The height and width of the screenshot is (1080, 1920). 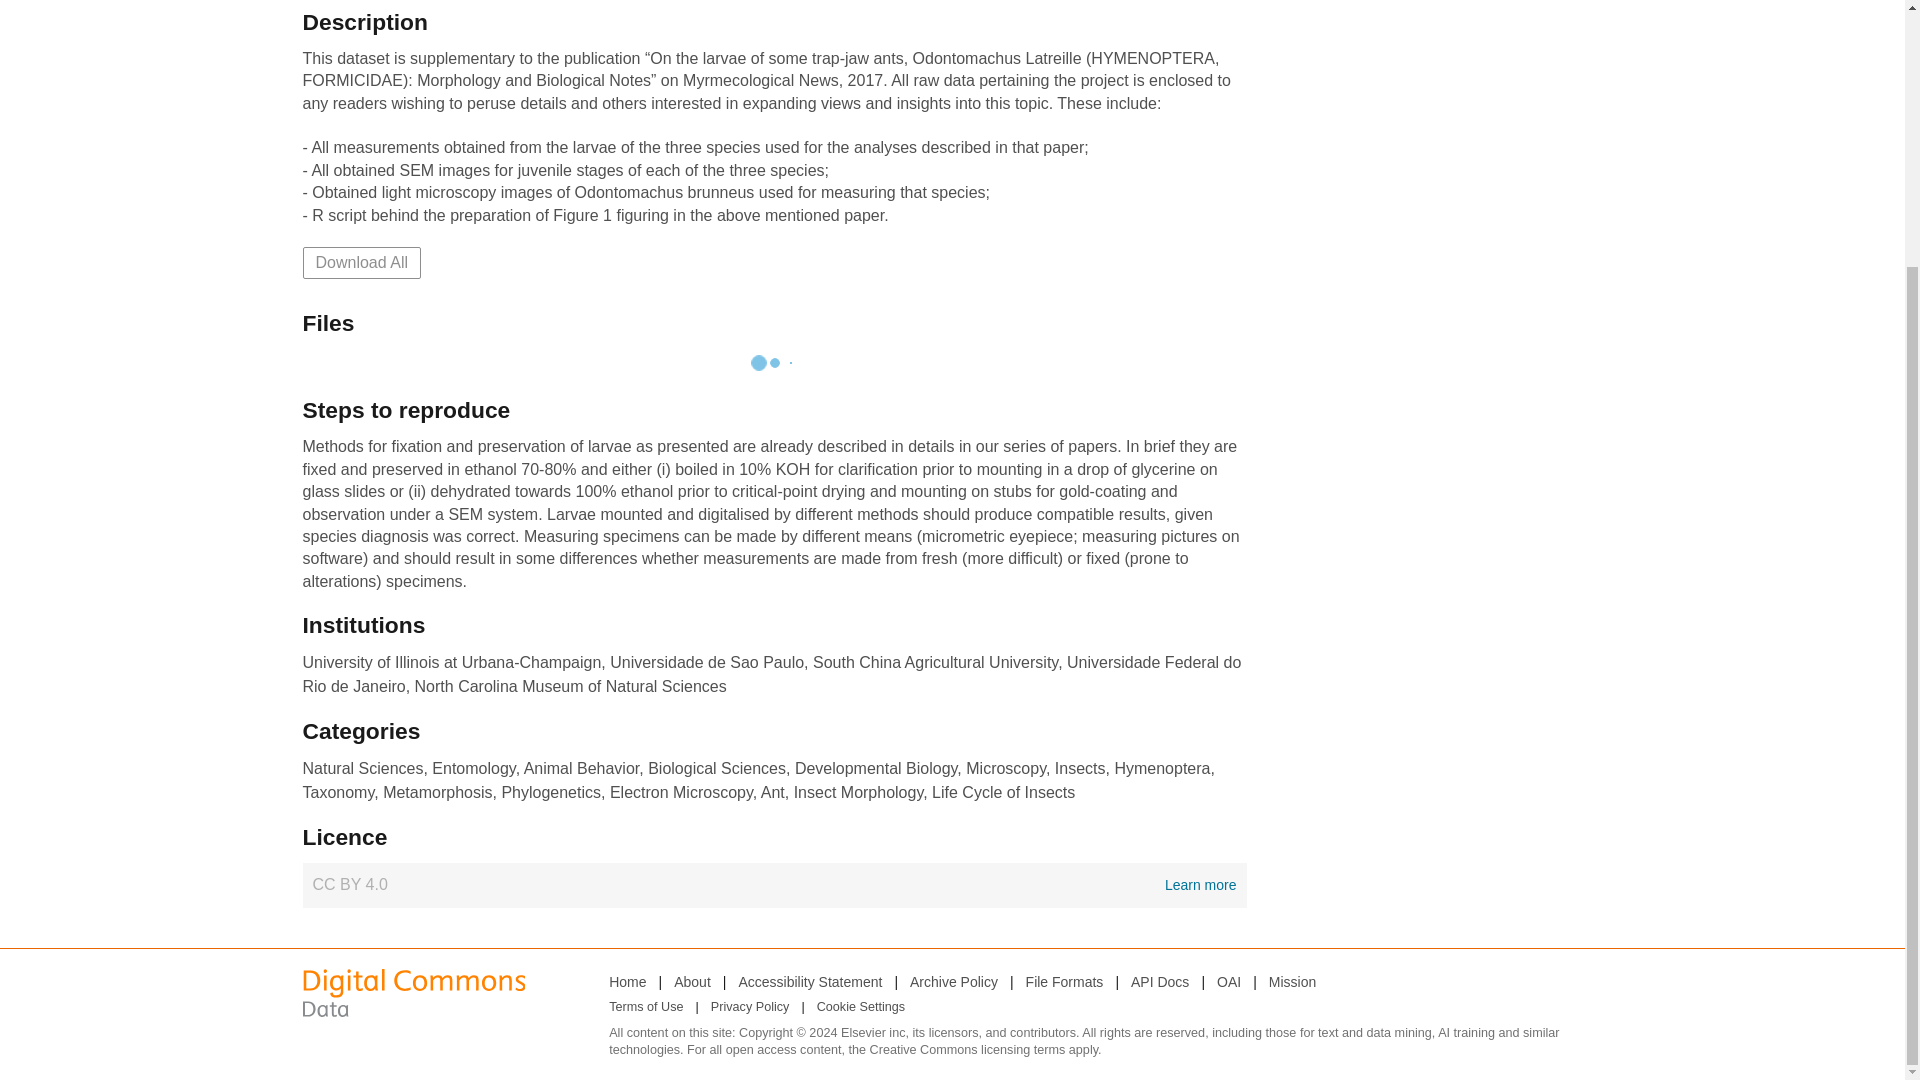 I want to click on Archive Policy, so click(x=692, y=981).